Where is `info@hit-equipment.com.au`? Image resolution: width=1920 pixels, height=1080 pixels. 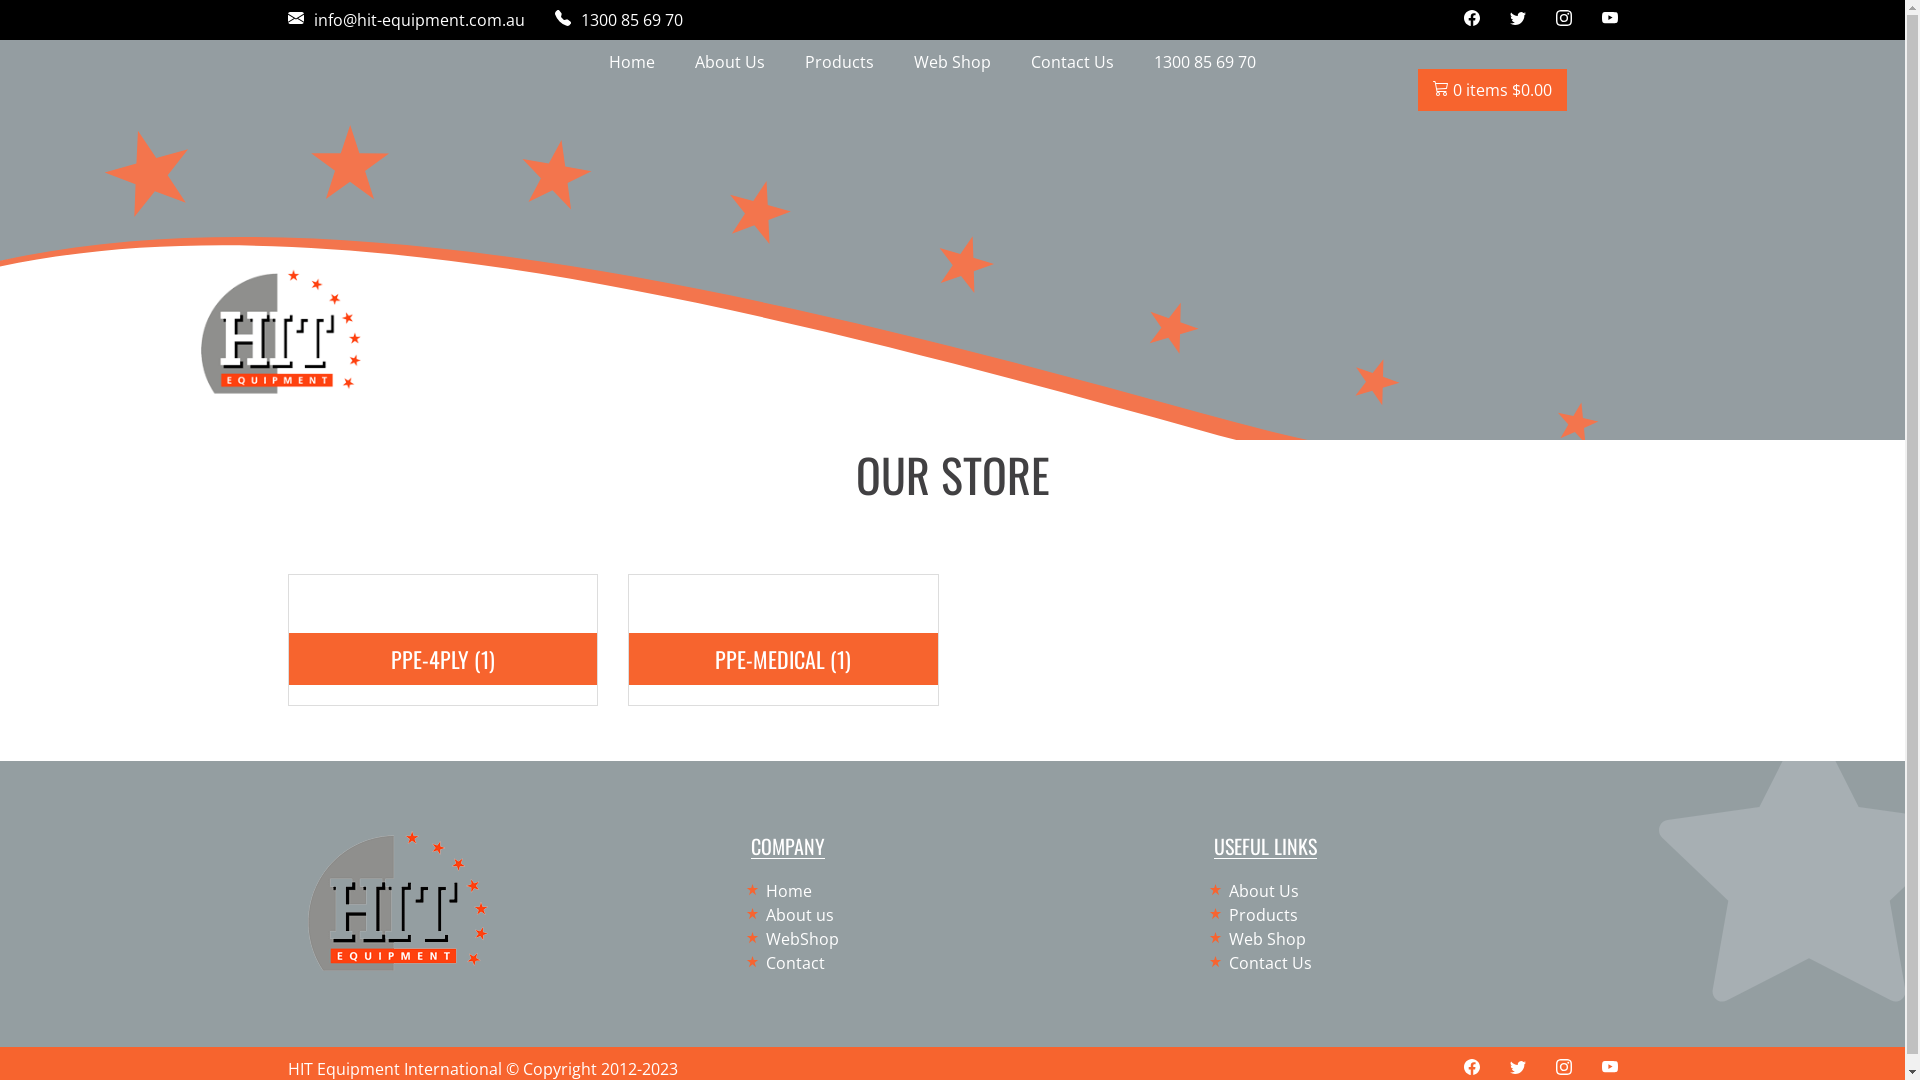 info@hit-equipment.com.au is located at coordinates (406, 20).